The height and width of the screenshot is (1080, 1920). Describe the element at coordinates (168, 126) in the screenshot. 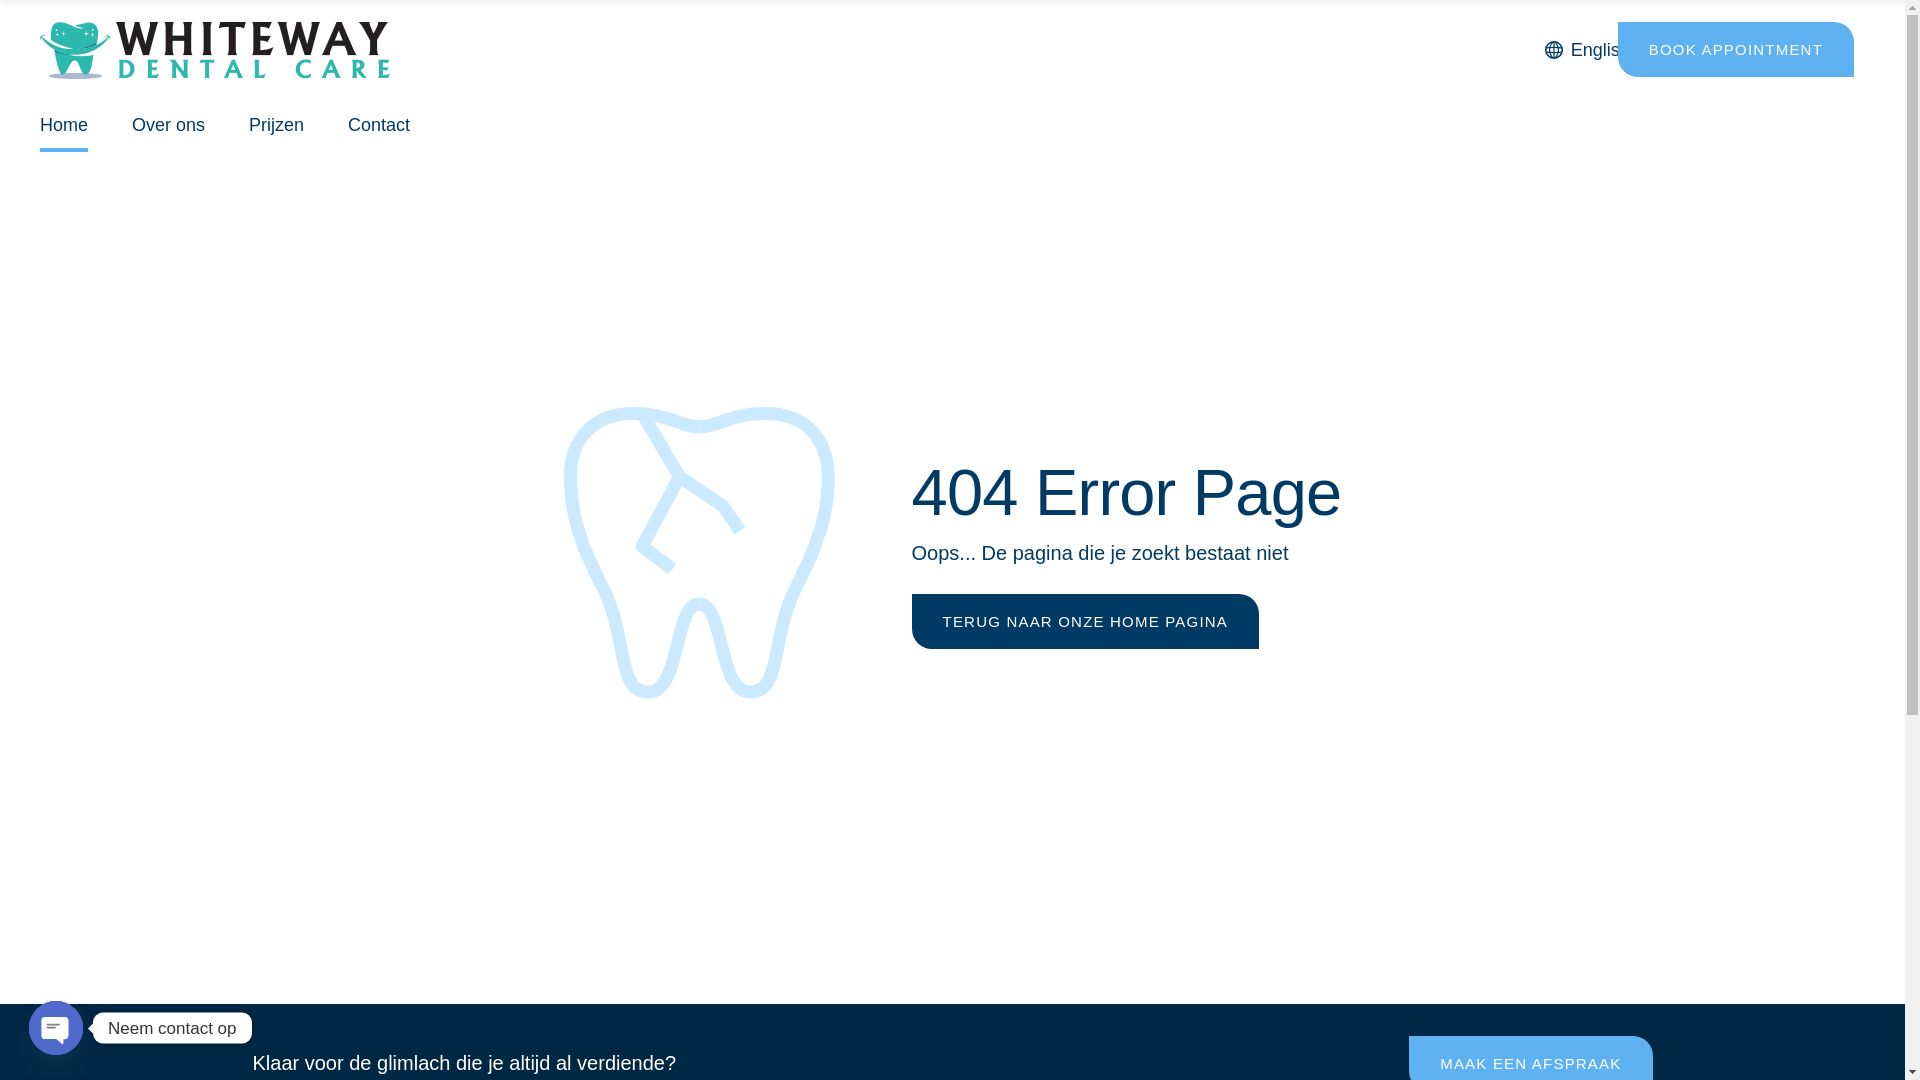

I see `Over ons` at that location.